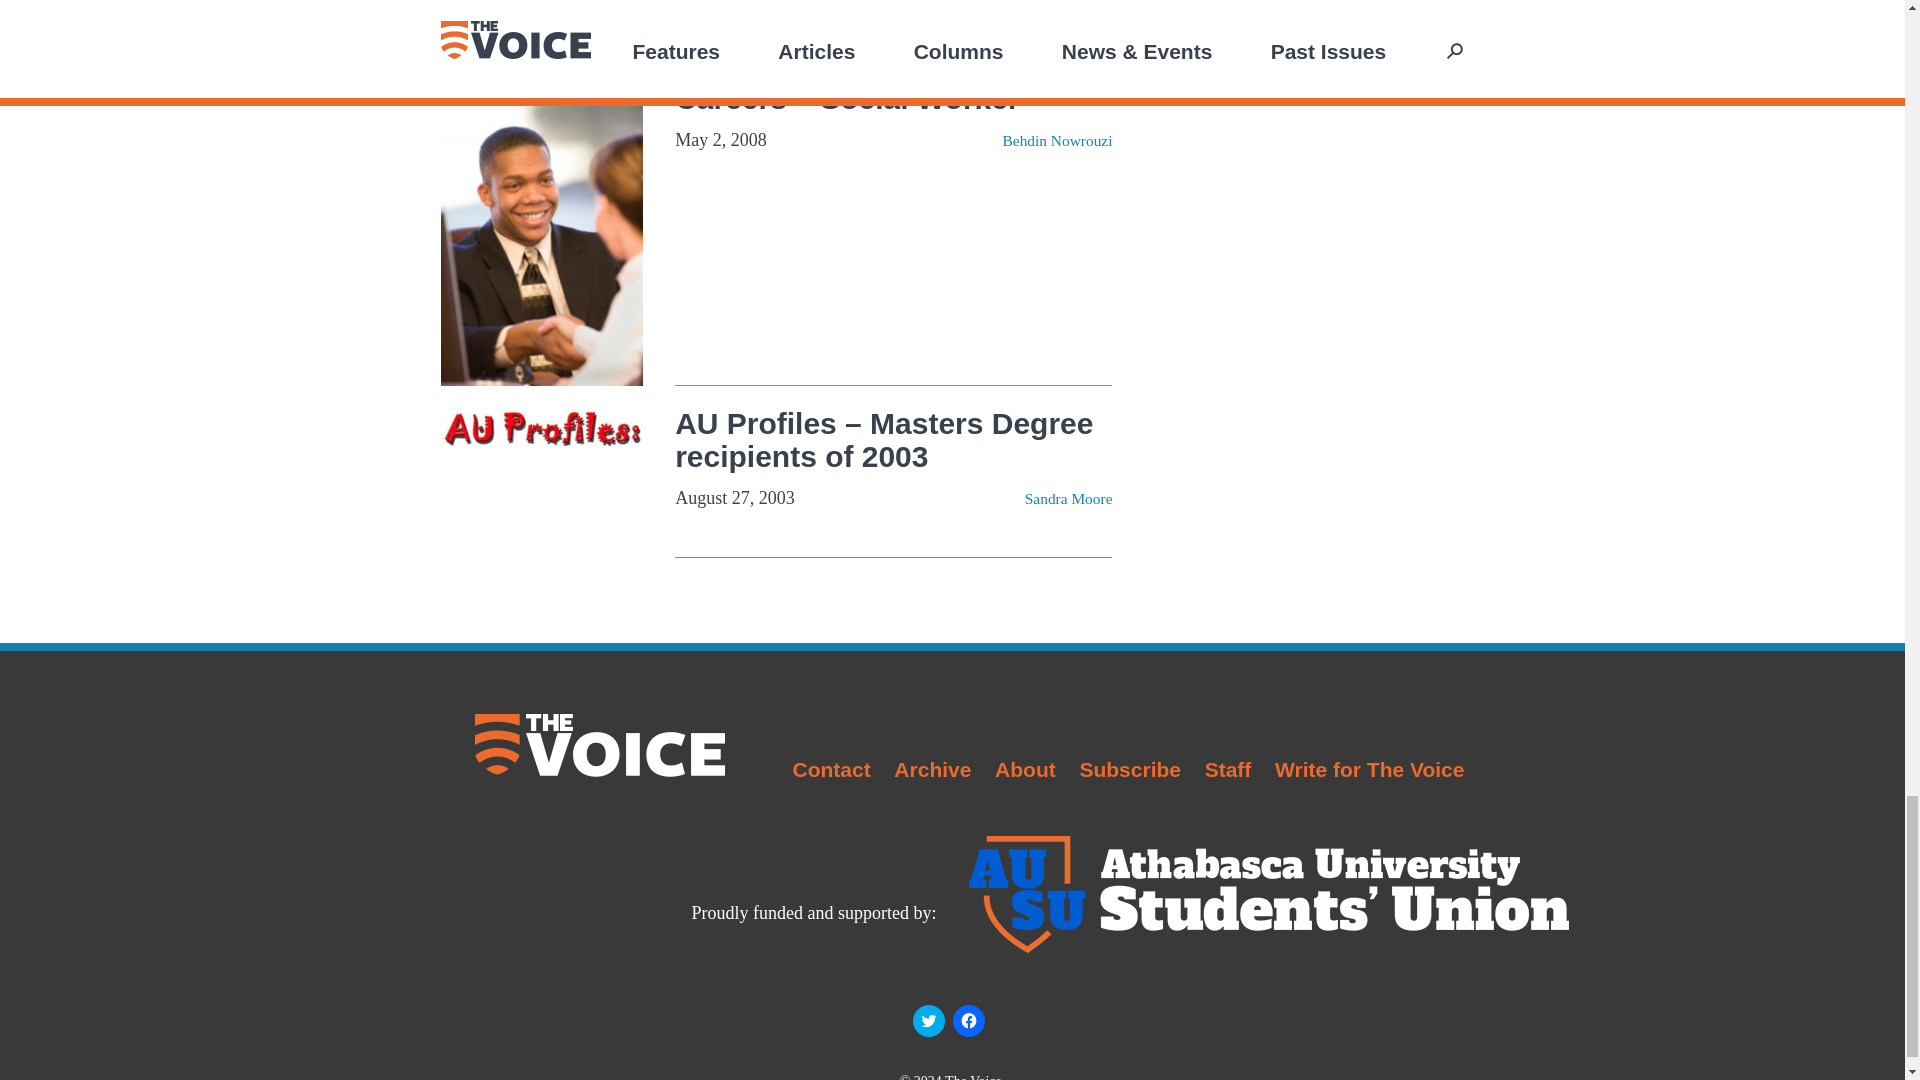 Image resolution: width=1920 pixels, height=1080 pixels. What do you see at coordinates (1058, 140) in the screenshot?
I see `Behdin Nowrouzi` at bounding box center [1058, 140].